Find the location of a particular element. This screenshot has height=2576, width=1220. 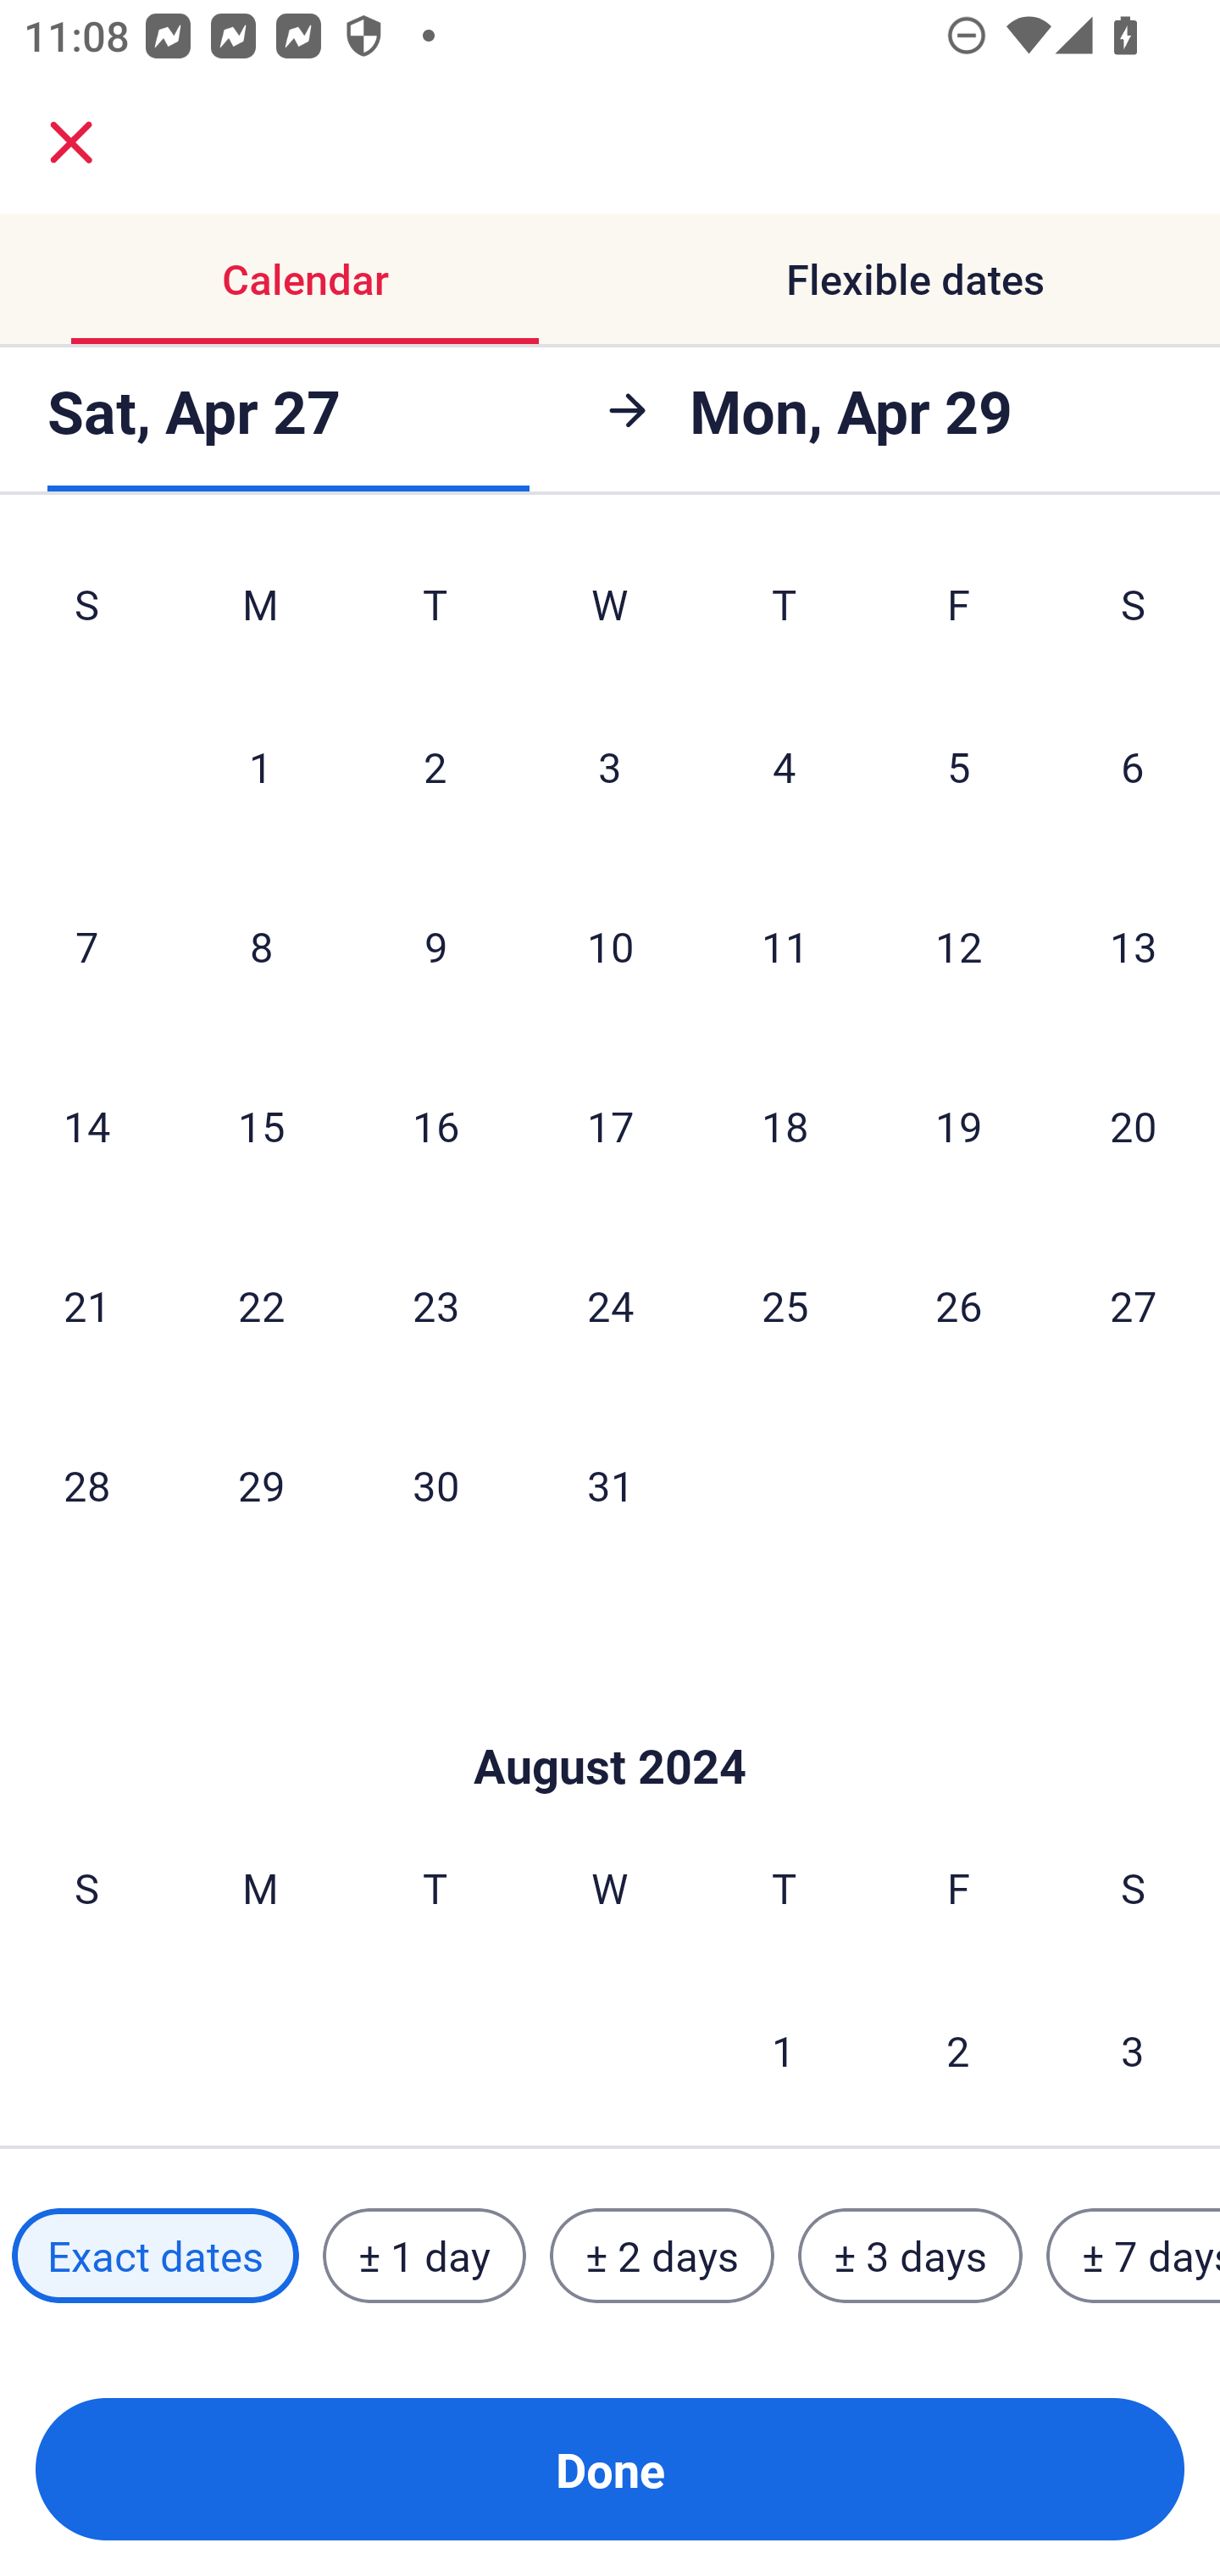

7 Sunday, July 7, 2024 is located at coordinates (86, 947).